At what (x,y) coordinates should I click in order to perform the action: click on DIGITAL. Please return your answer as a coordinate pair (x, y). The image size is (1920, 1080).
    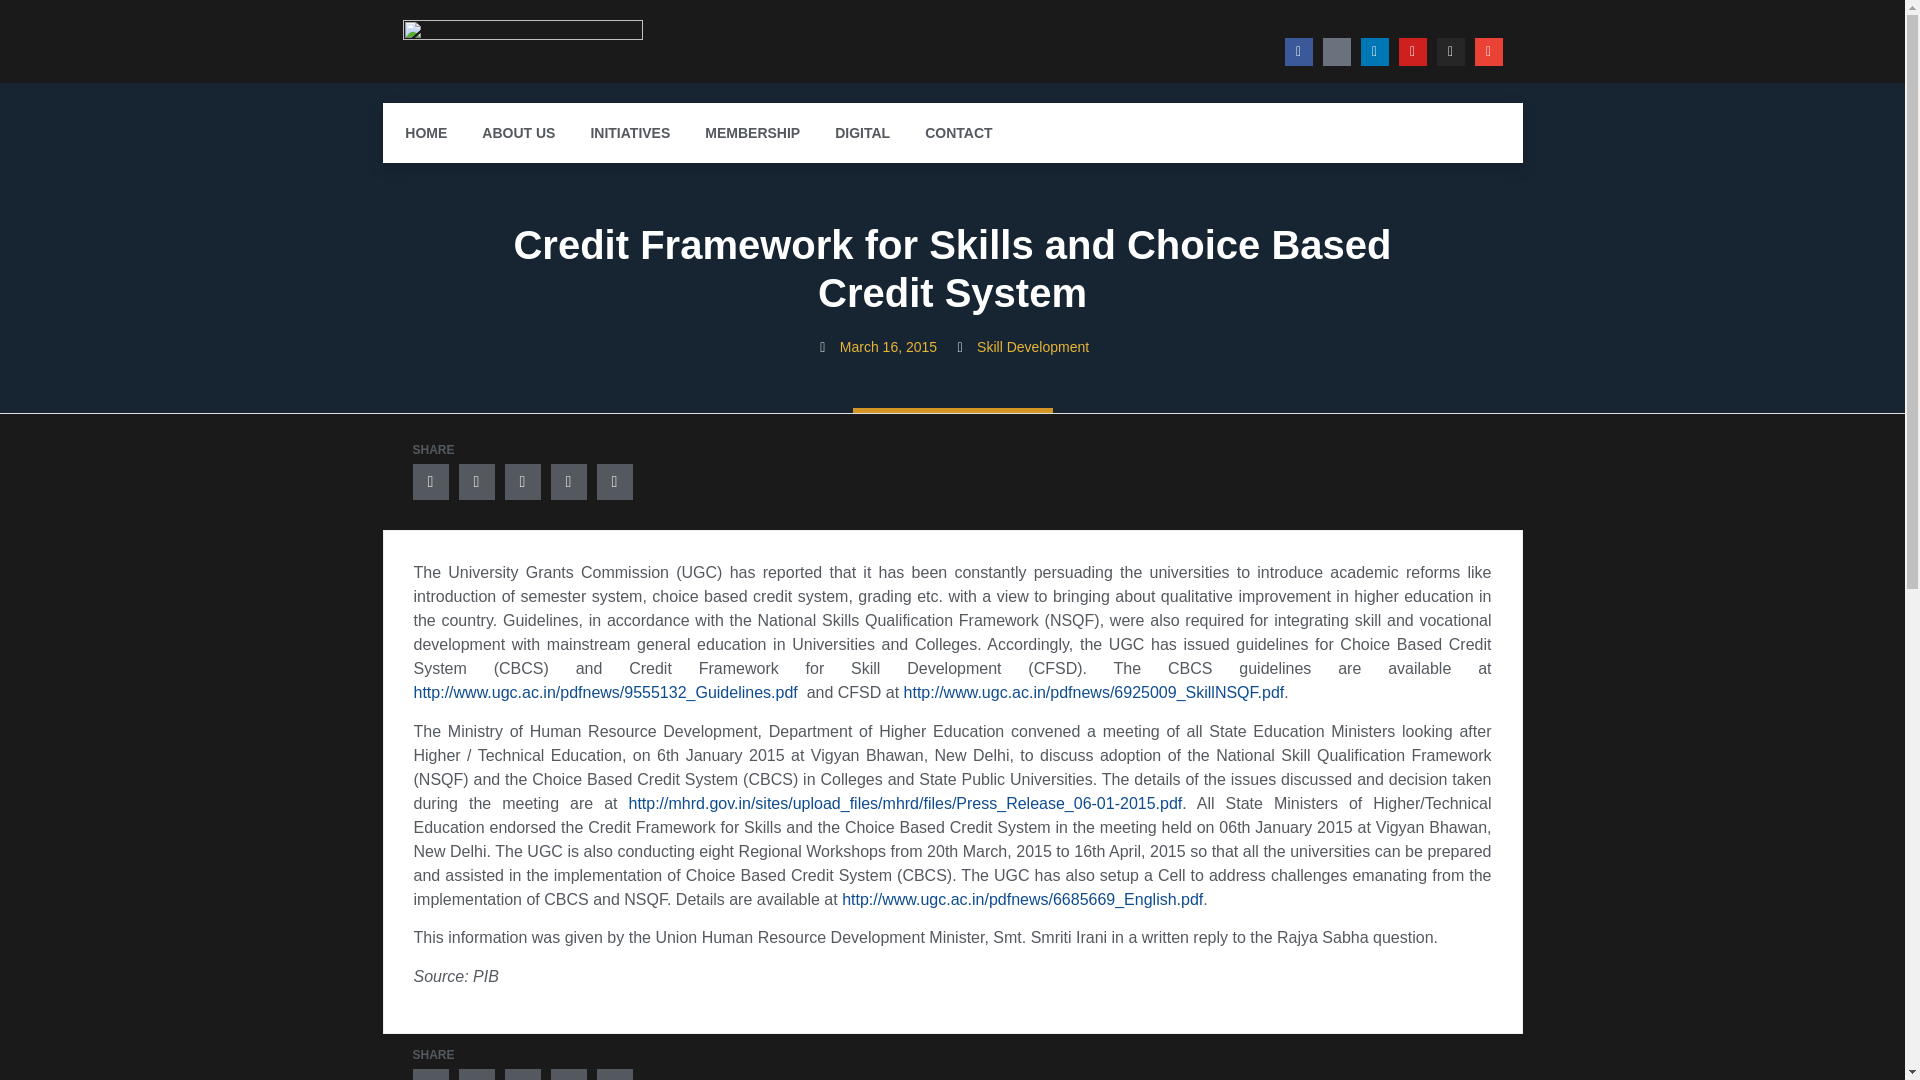
    Looking at the image, I should click on (862, 132).